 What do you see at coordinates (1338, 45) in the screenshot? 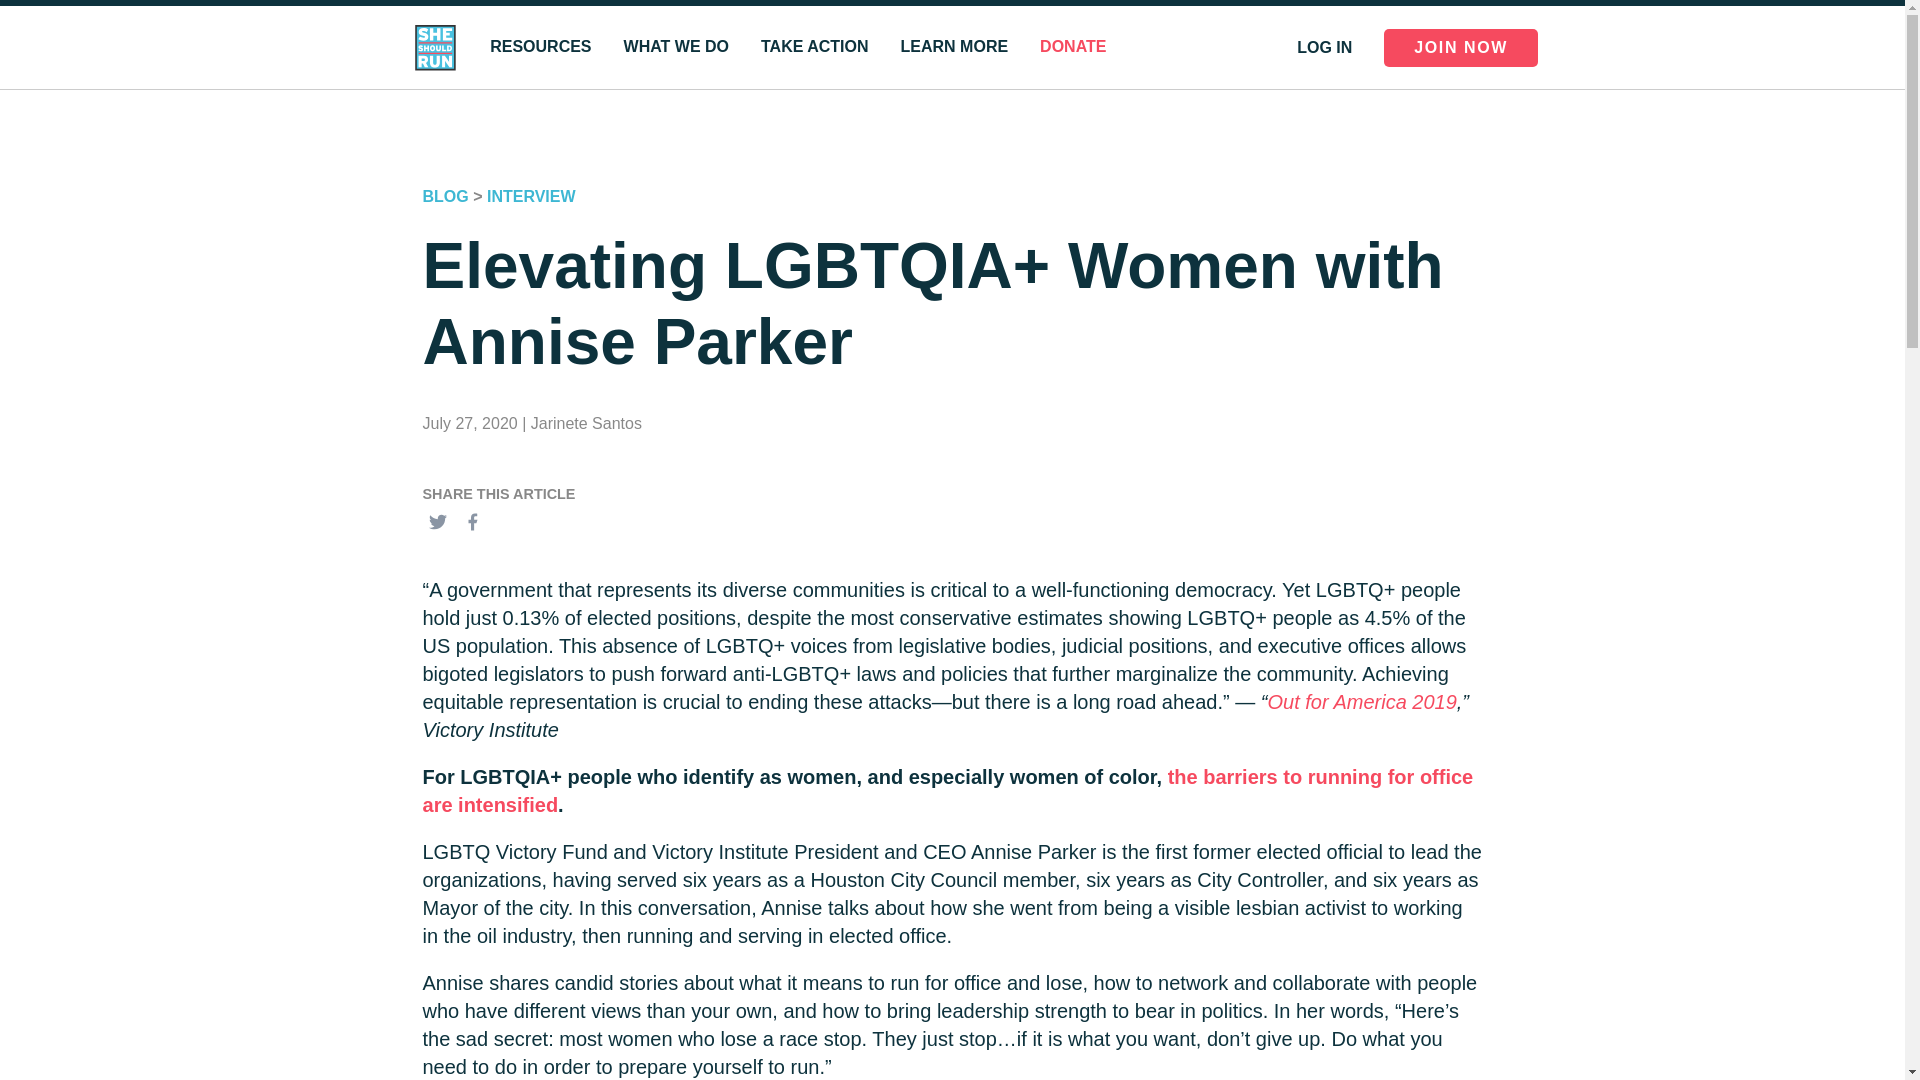
I see `She Should Run Community` at bounding box center [1338, 45].